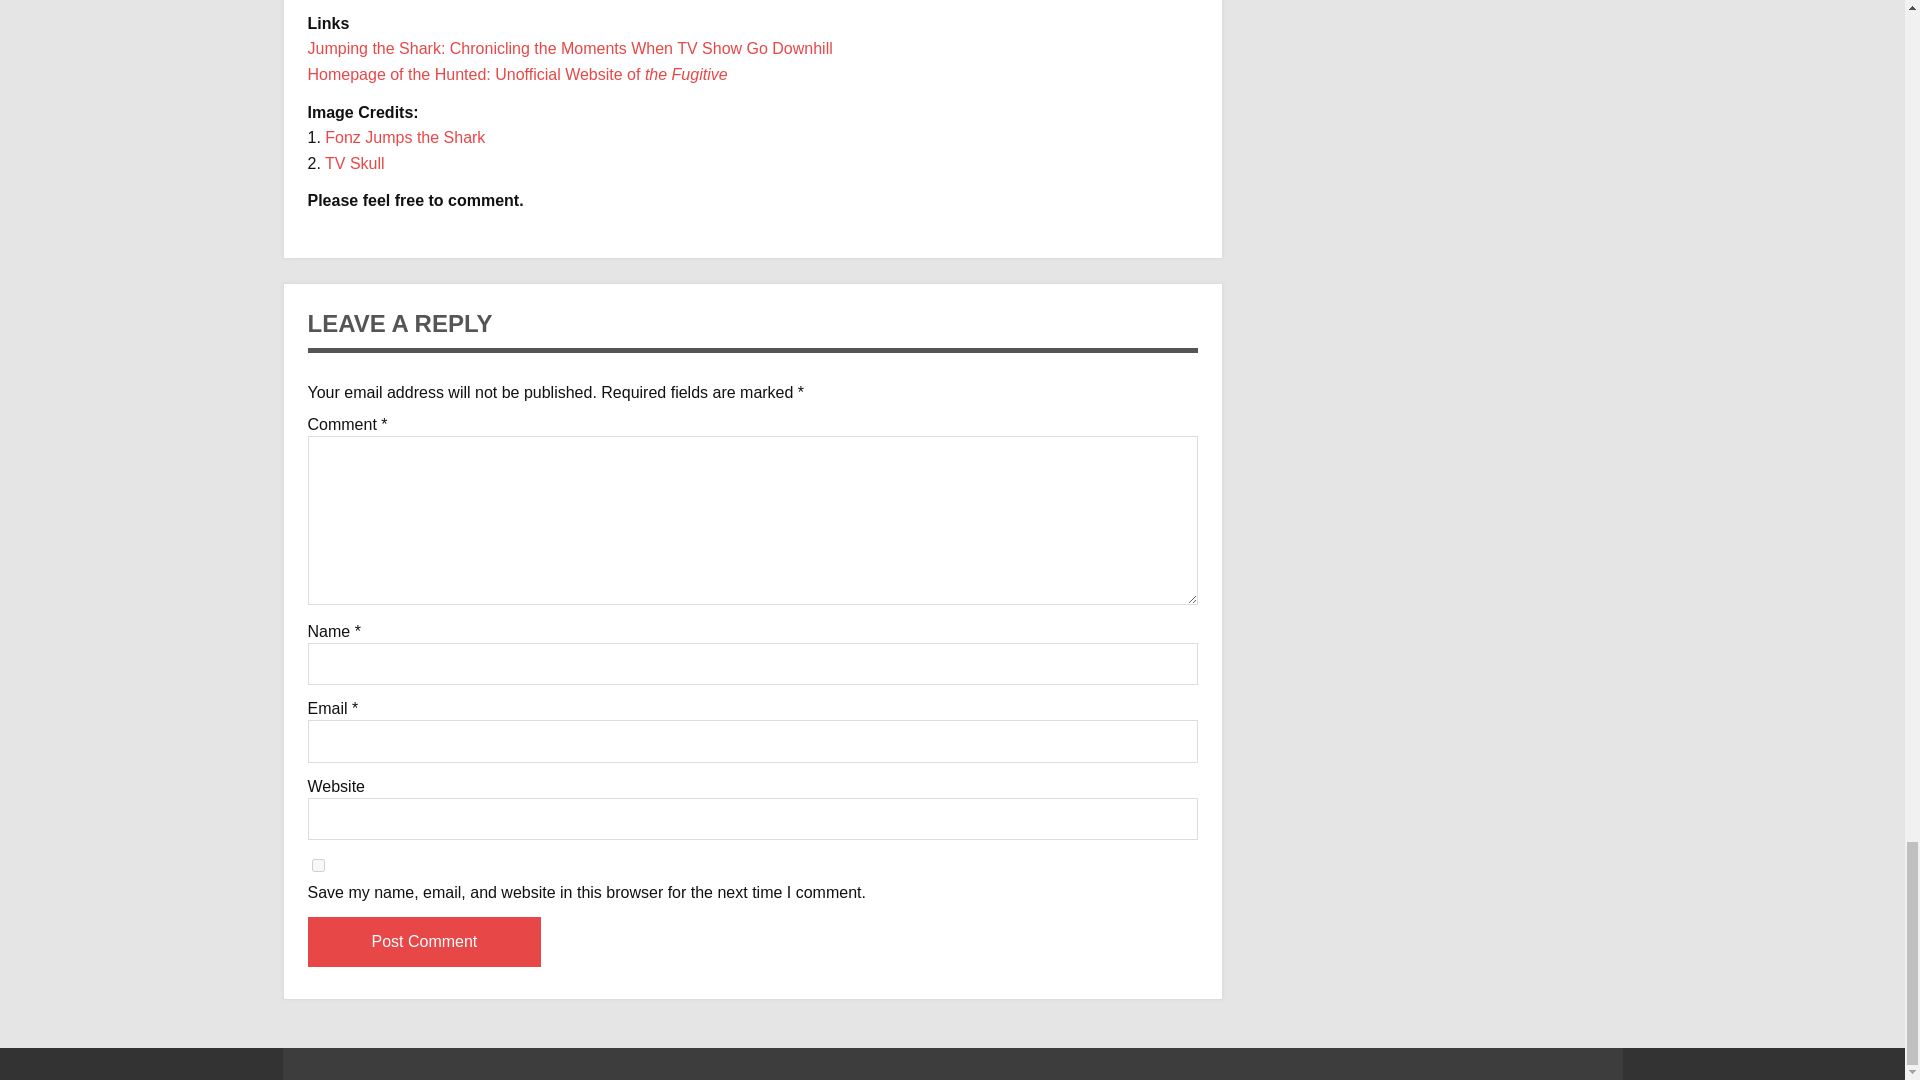  Describe the element at coordinates (517, 74) in the screenshot. I see `Homepage of the Hunted: Unofficial Website of the Fugitive` at that location.